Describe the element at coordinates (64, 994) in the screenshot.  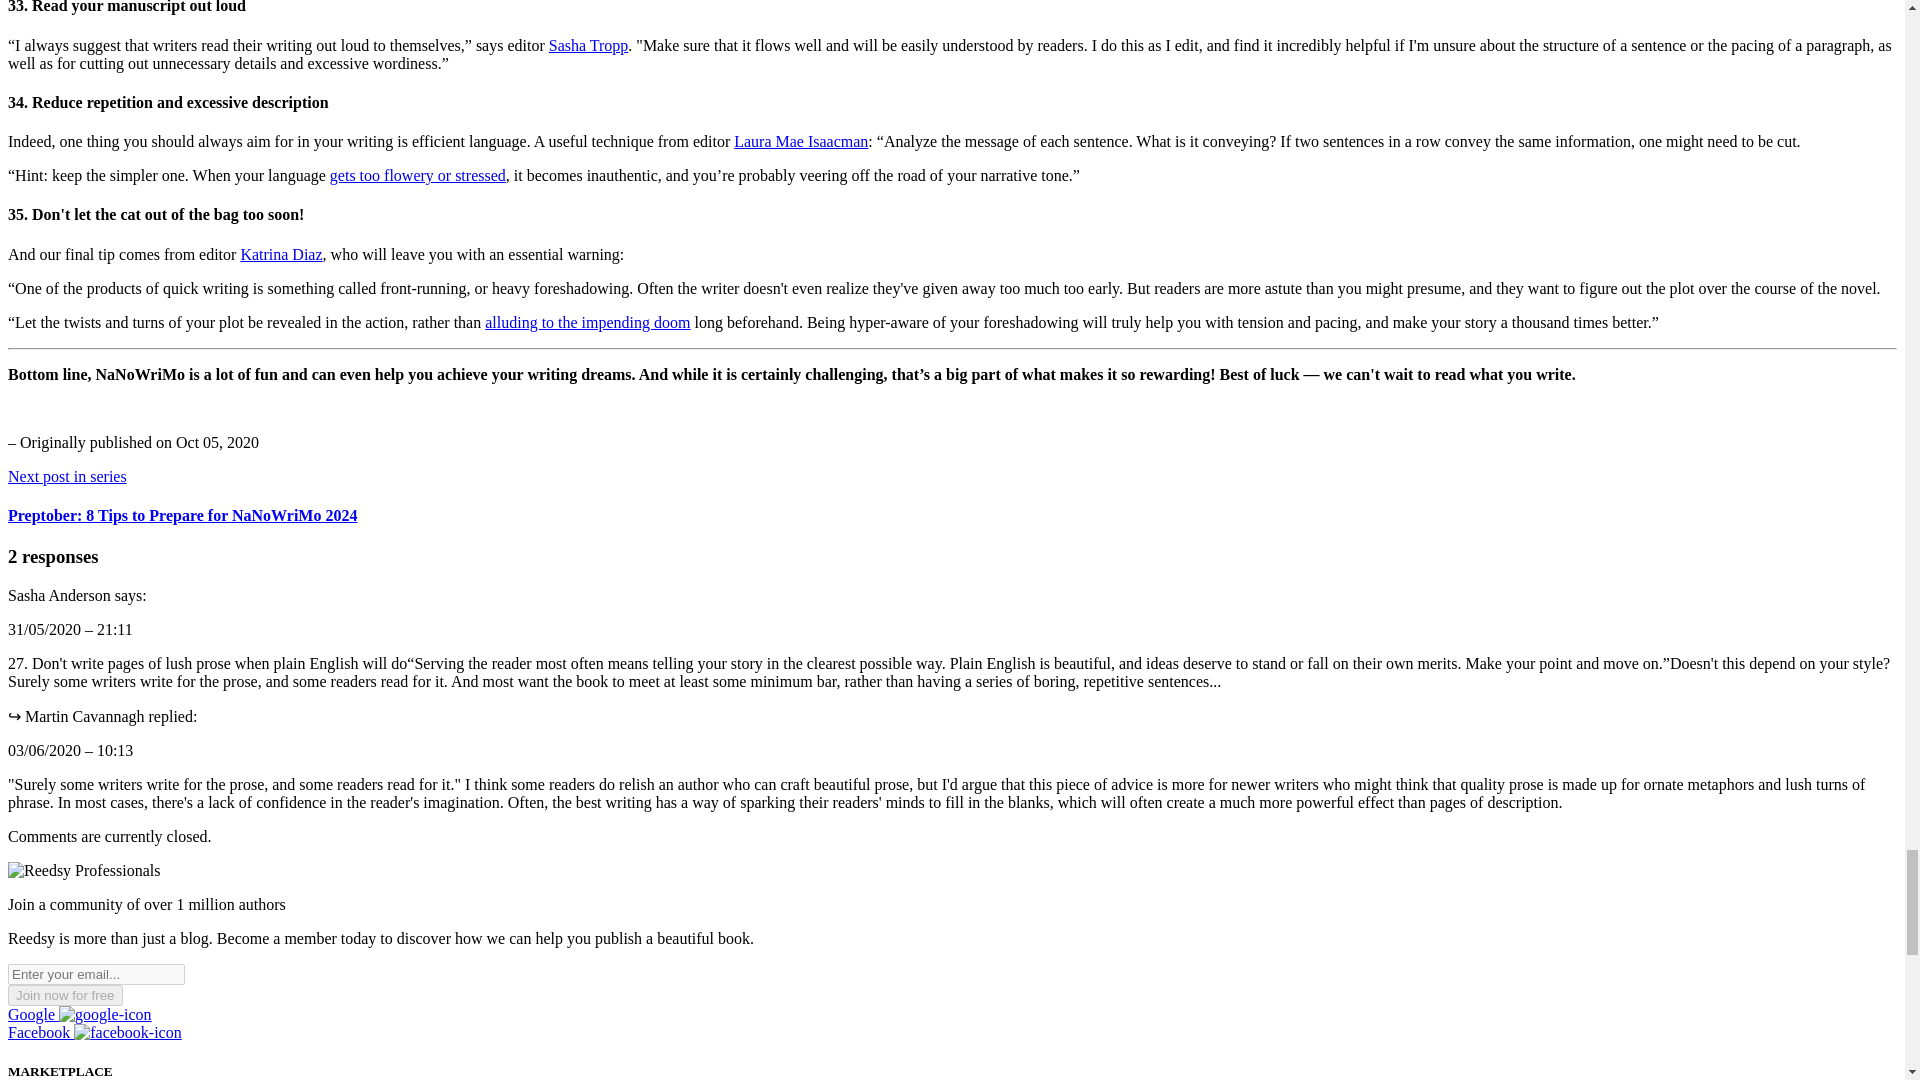
I see `Join now for free` at that location.